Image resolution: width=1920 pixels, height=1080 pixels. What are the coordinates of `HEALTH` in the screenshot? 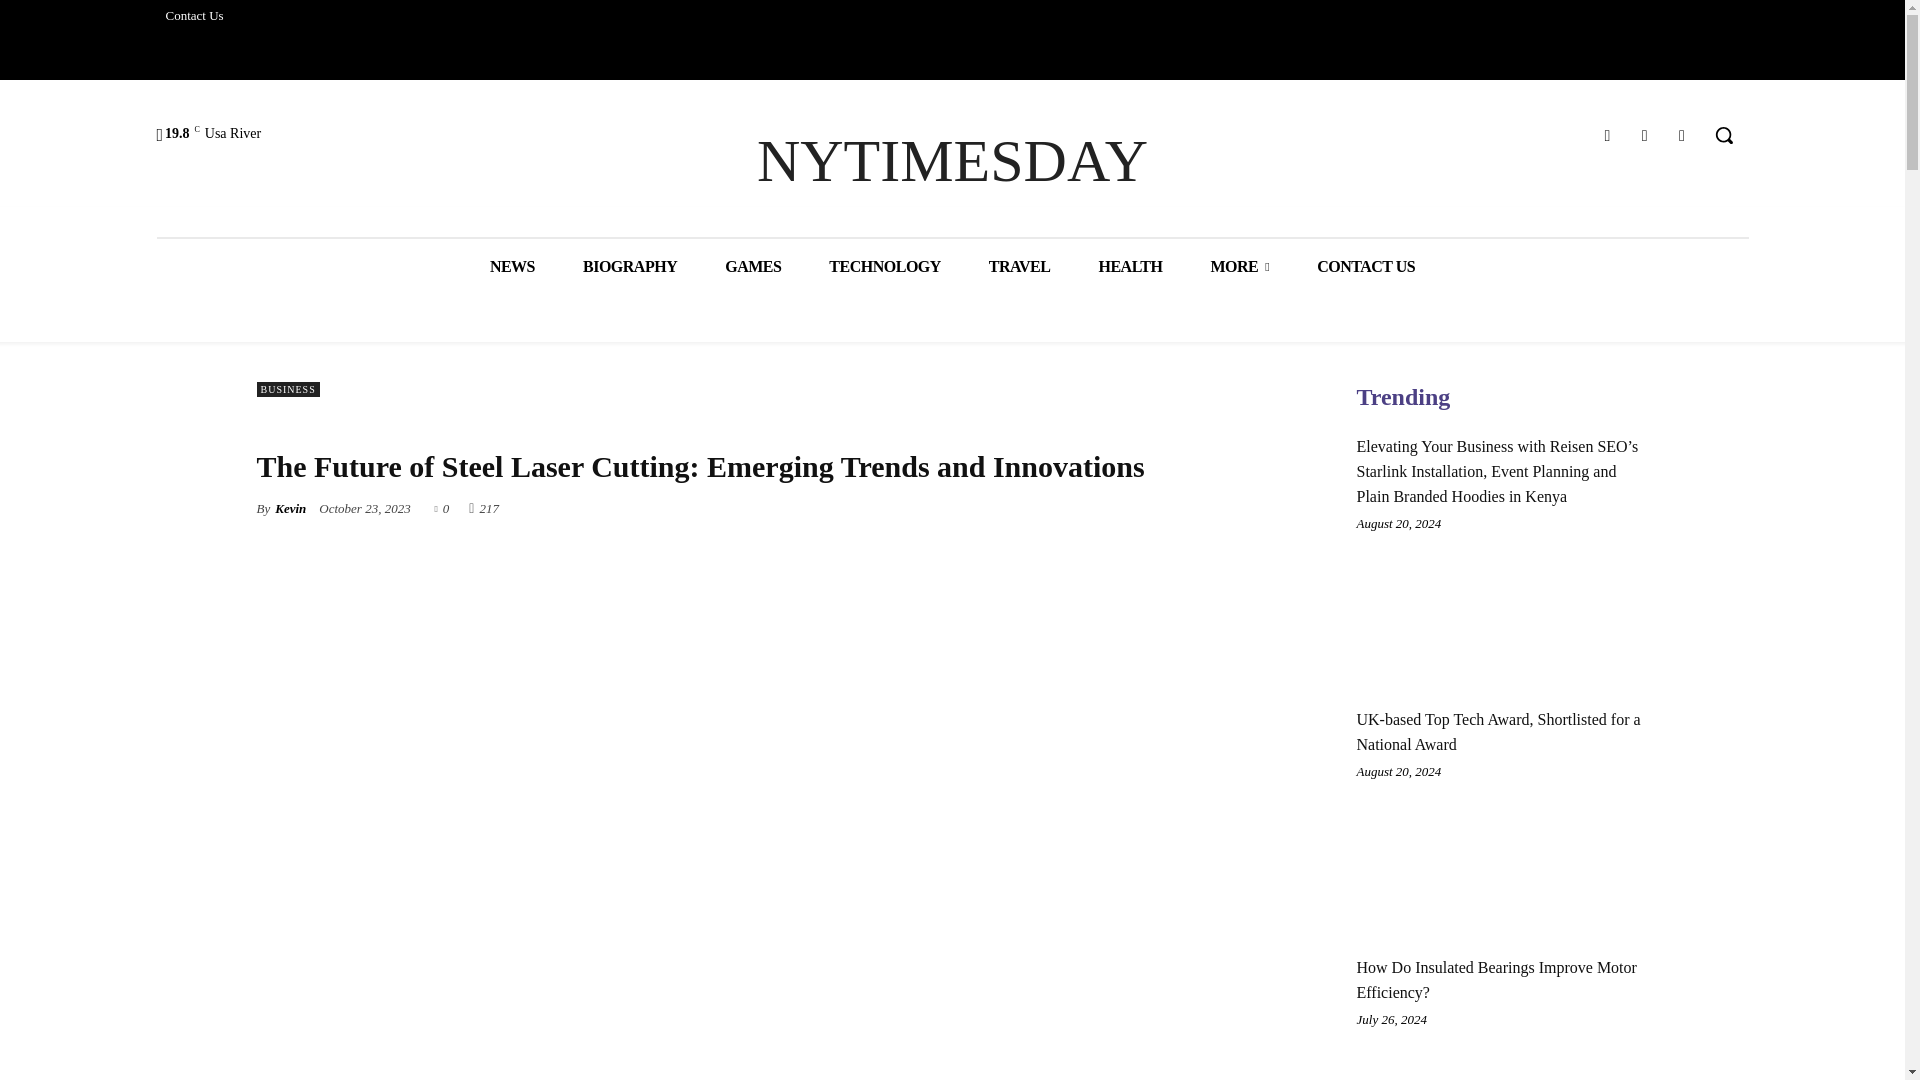 It's located at (1130, 266).